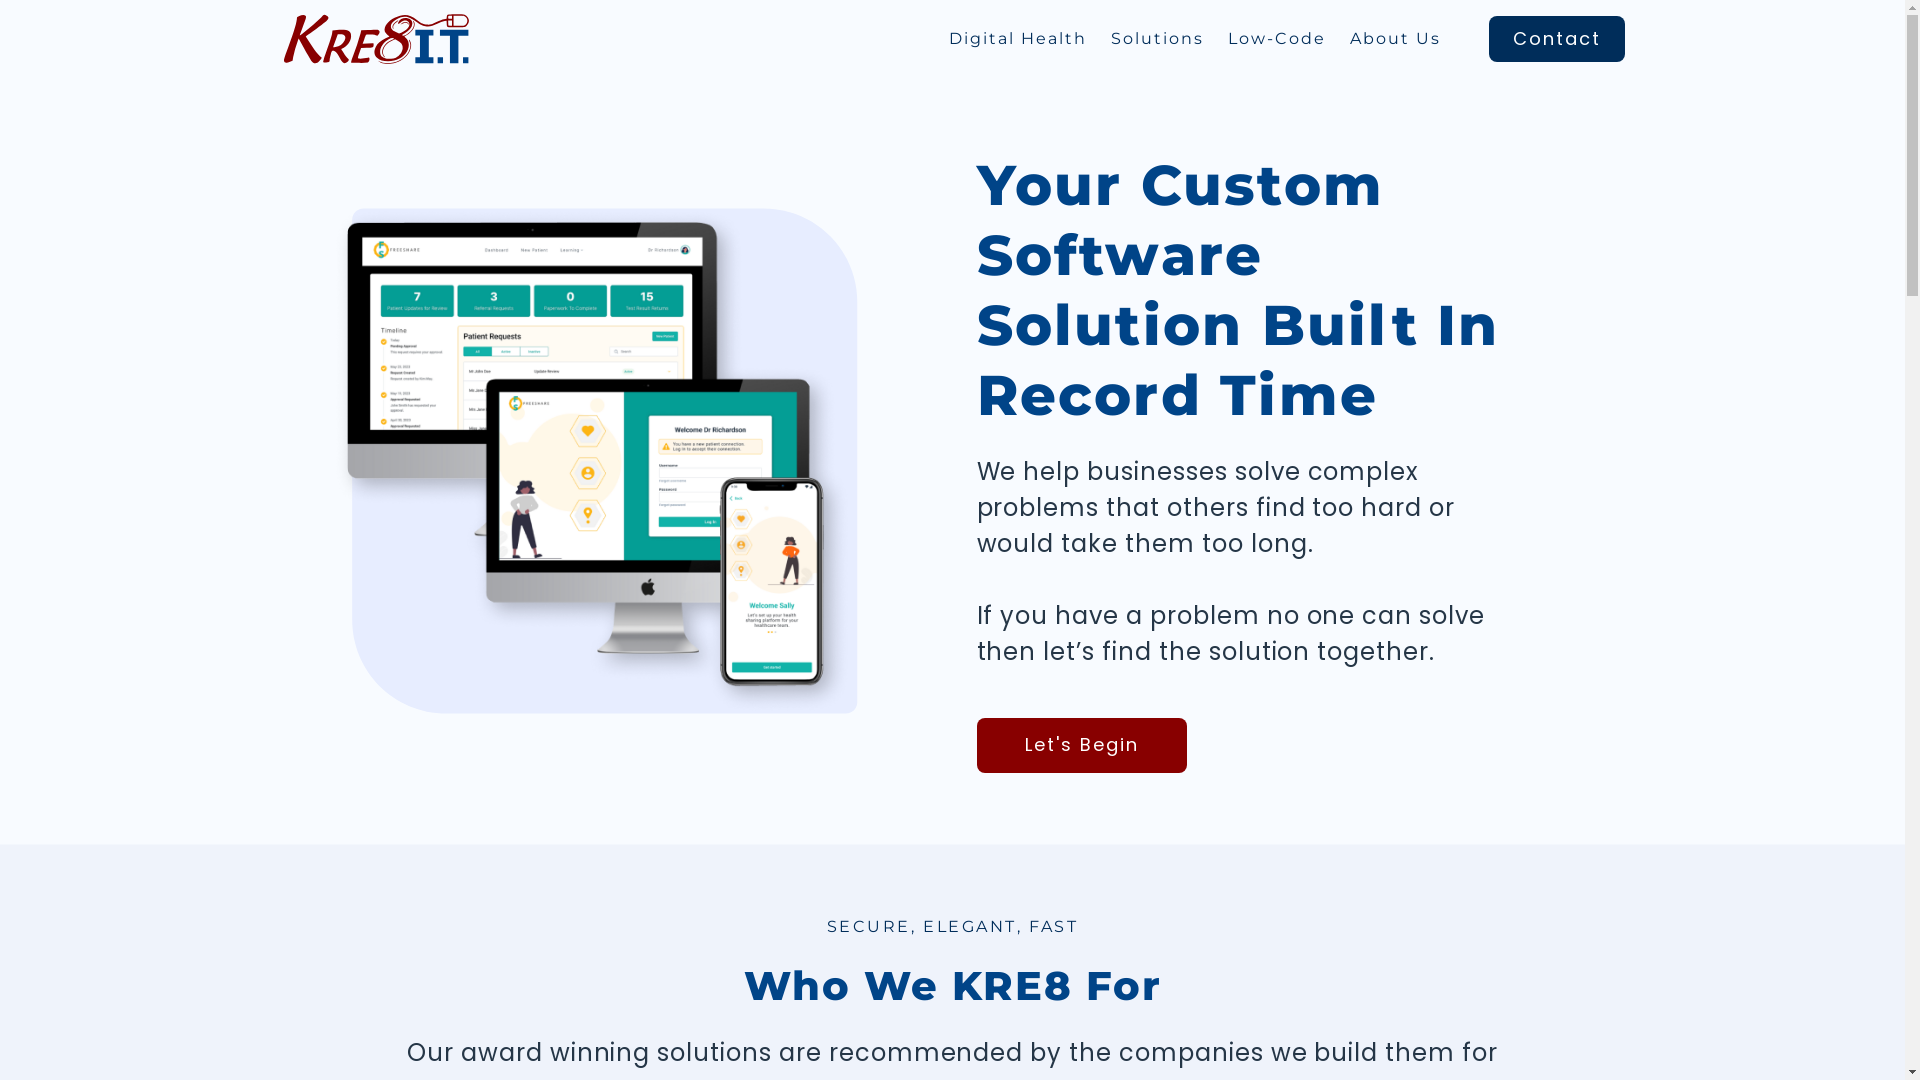  What do you see at coordinates (1086, 39) in the screenshot?
I see `Digital Health` at bounding box center [1086, 39].